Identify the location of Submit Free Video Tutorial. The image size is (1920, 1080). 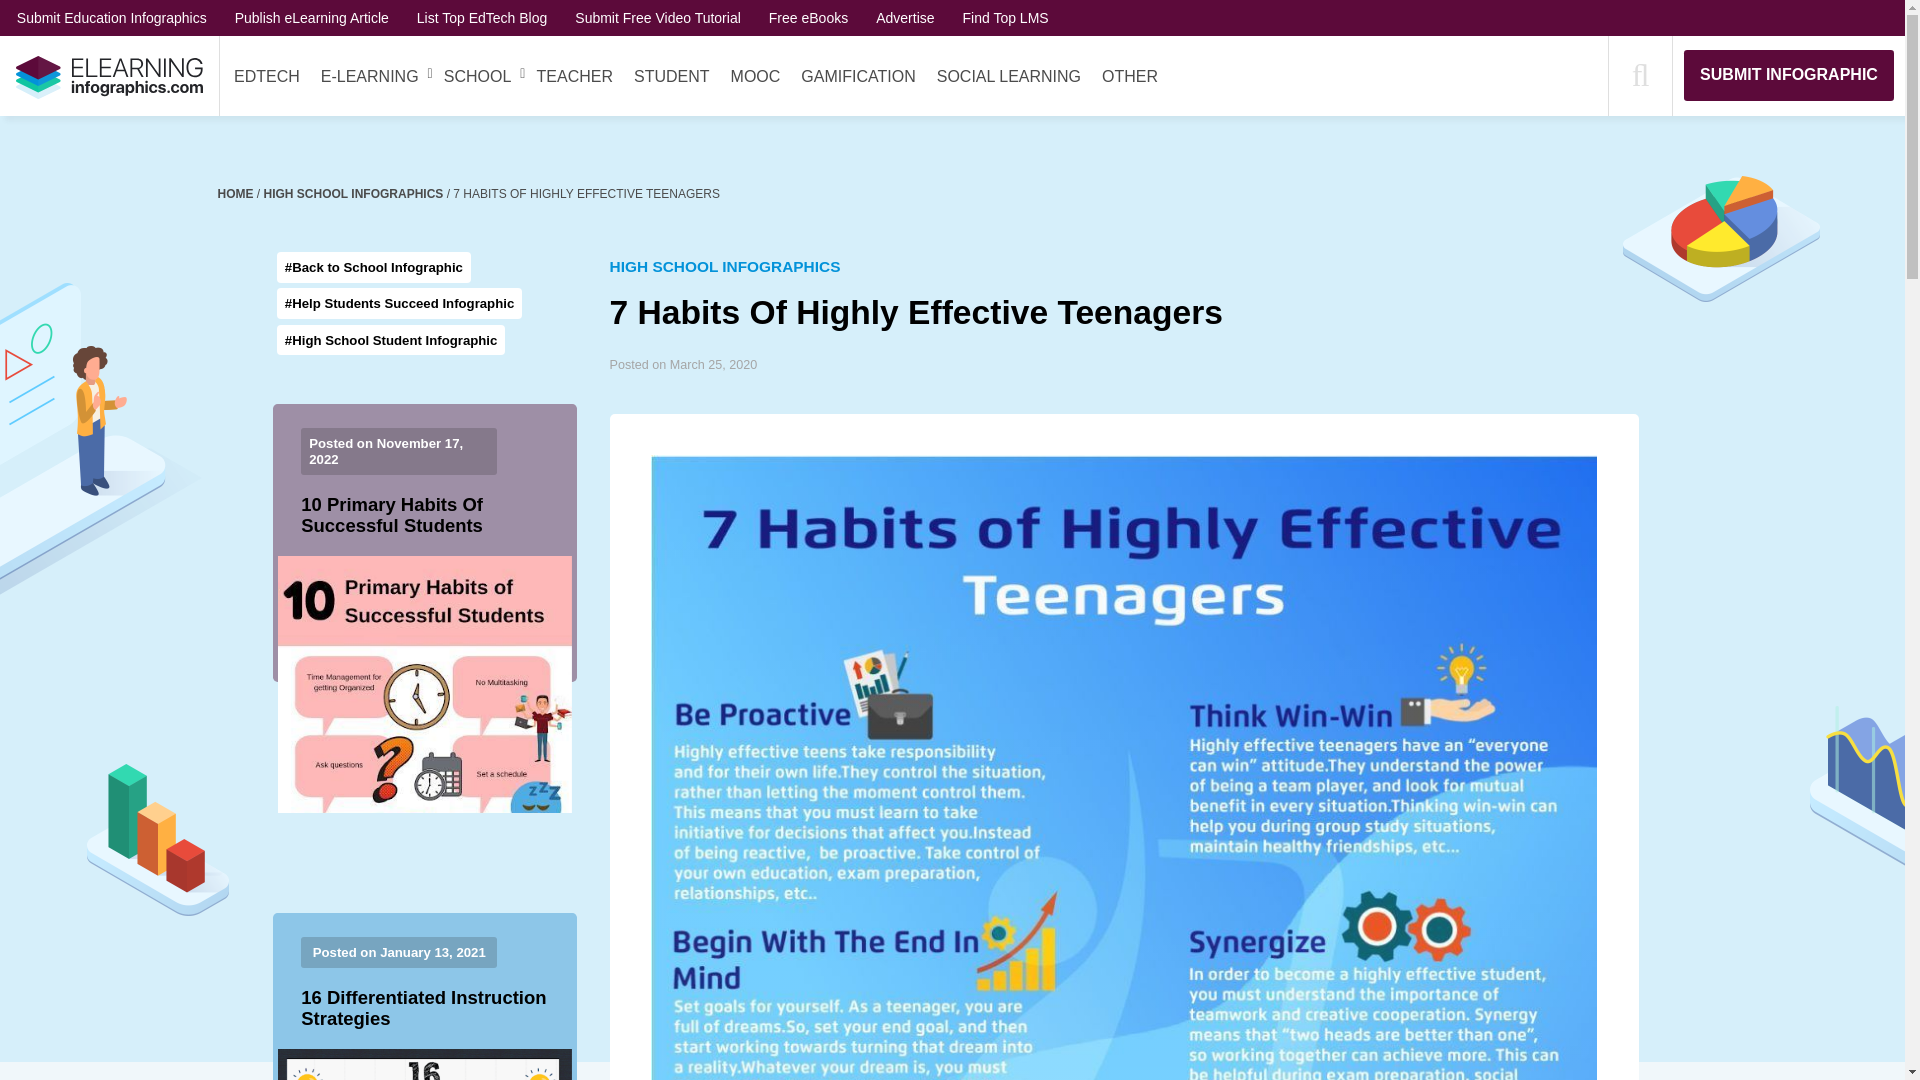
(658, 17).